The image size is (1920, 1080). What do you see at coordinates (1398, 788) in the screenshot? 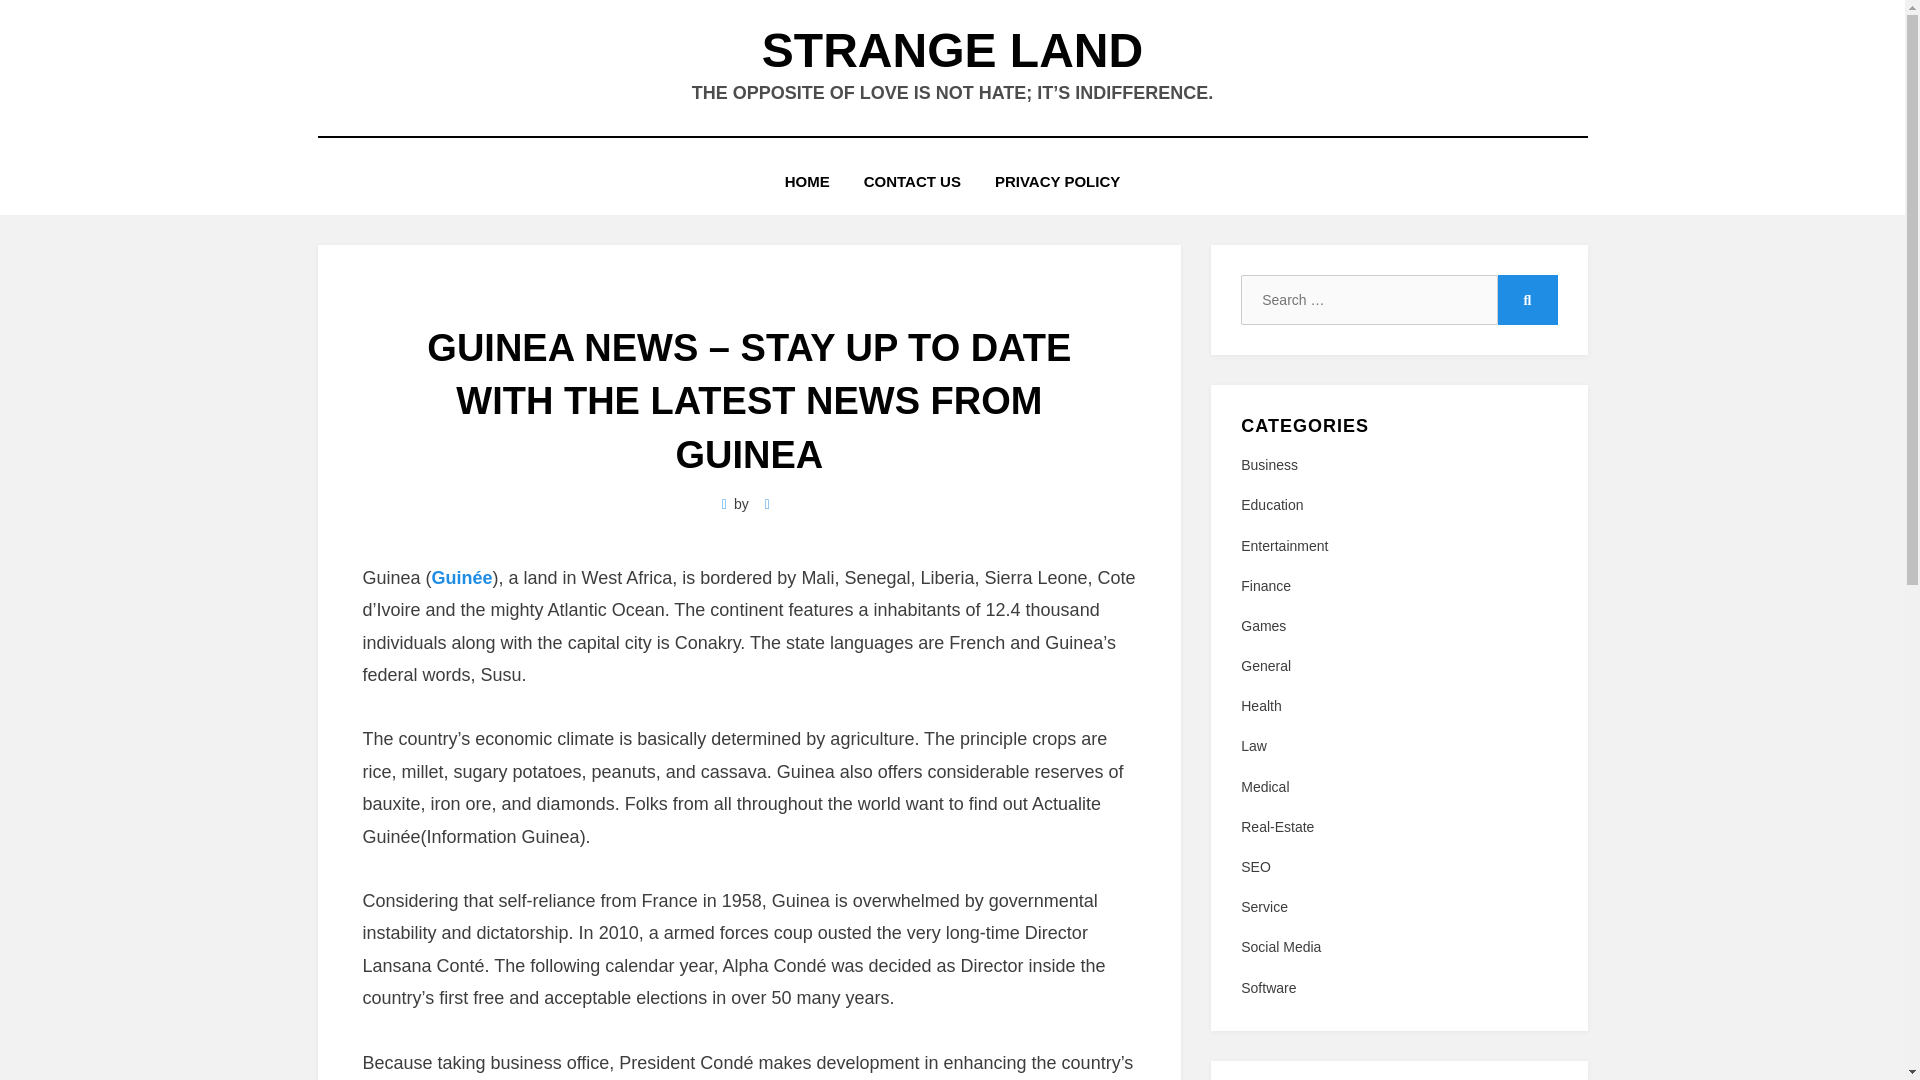
I see `Medical` at bounding box center [1398, 788].